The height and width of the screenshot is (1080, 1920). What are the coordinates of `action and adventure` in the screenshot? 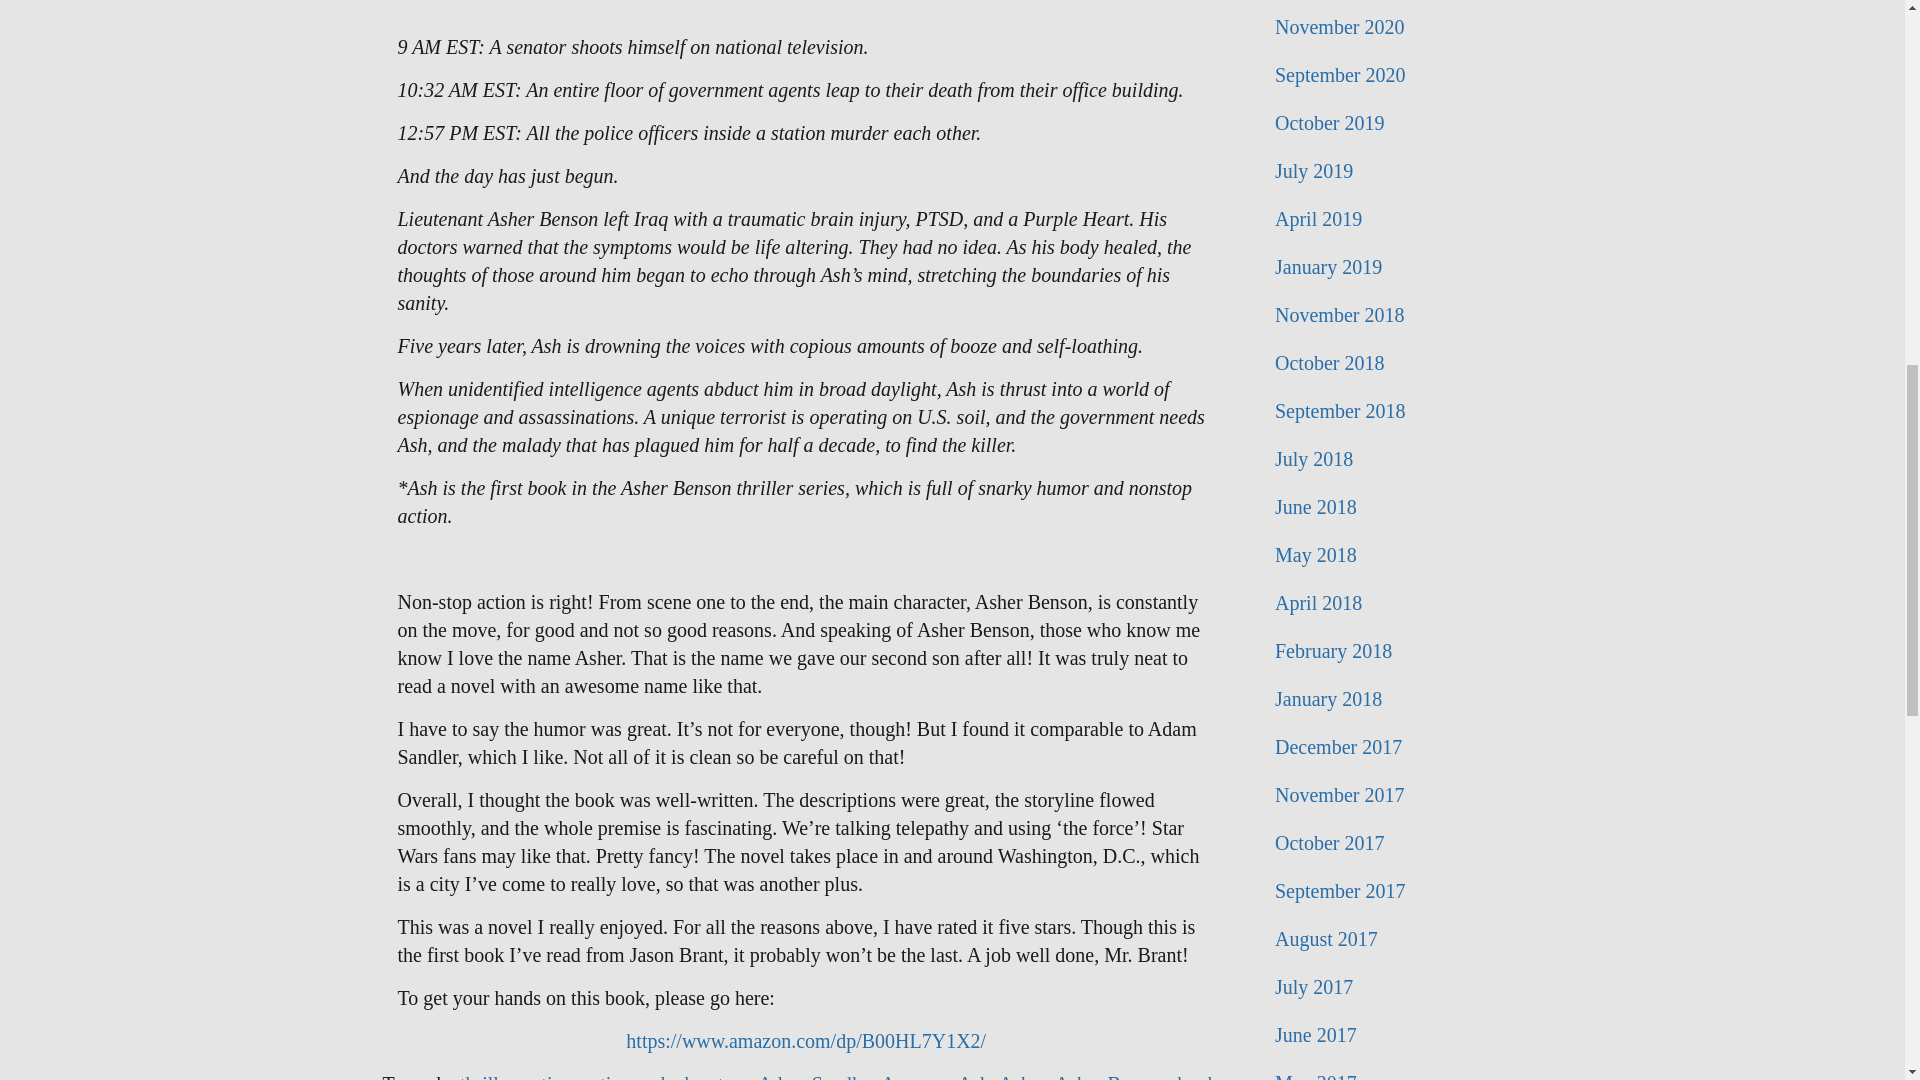 It's located at (664, 1076).